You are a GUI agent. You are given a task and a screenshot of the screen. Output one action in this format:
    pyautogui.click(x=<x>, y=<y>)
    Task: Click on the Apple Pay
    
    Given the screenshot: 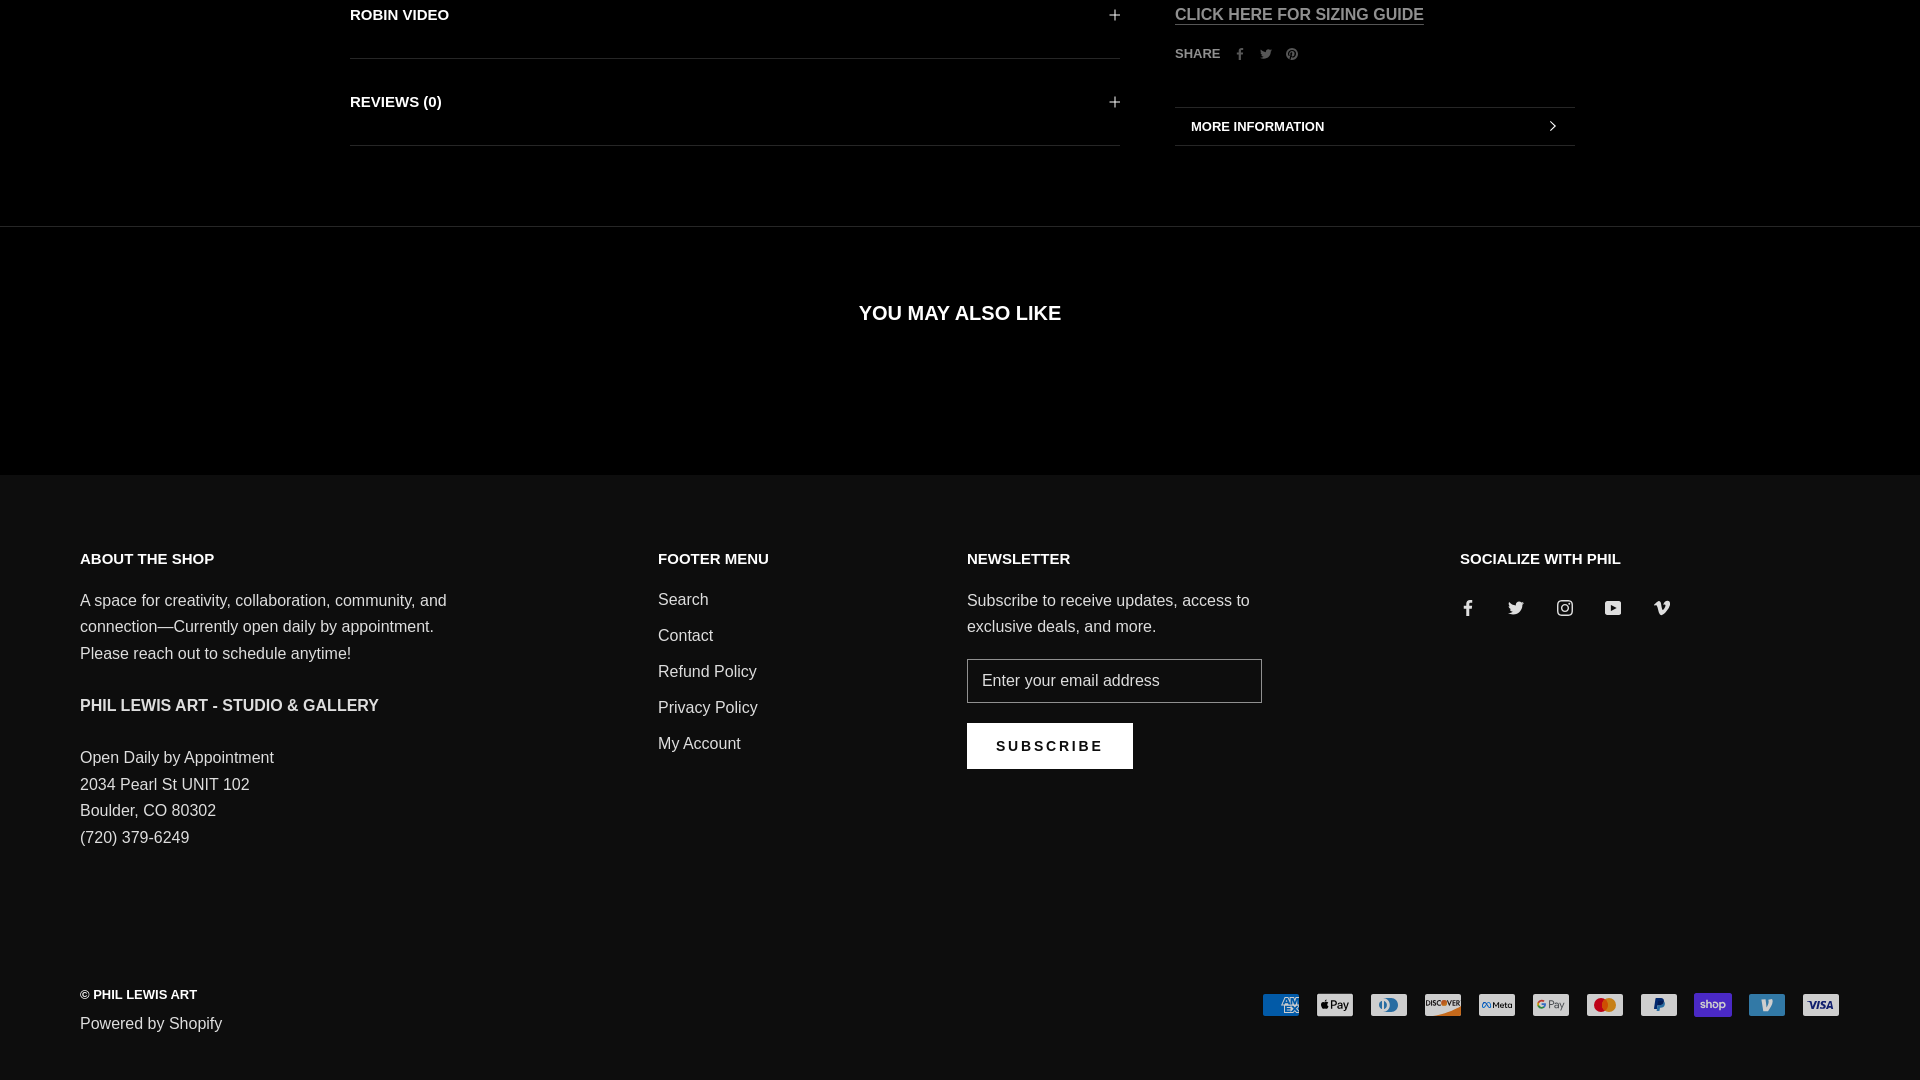 What is the action you would take?
    pyautogui.click(x=1334, y=1004)
    